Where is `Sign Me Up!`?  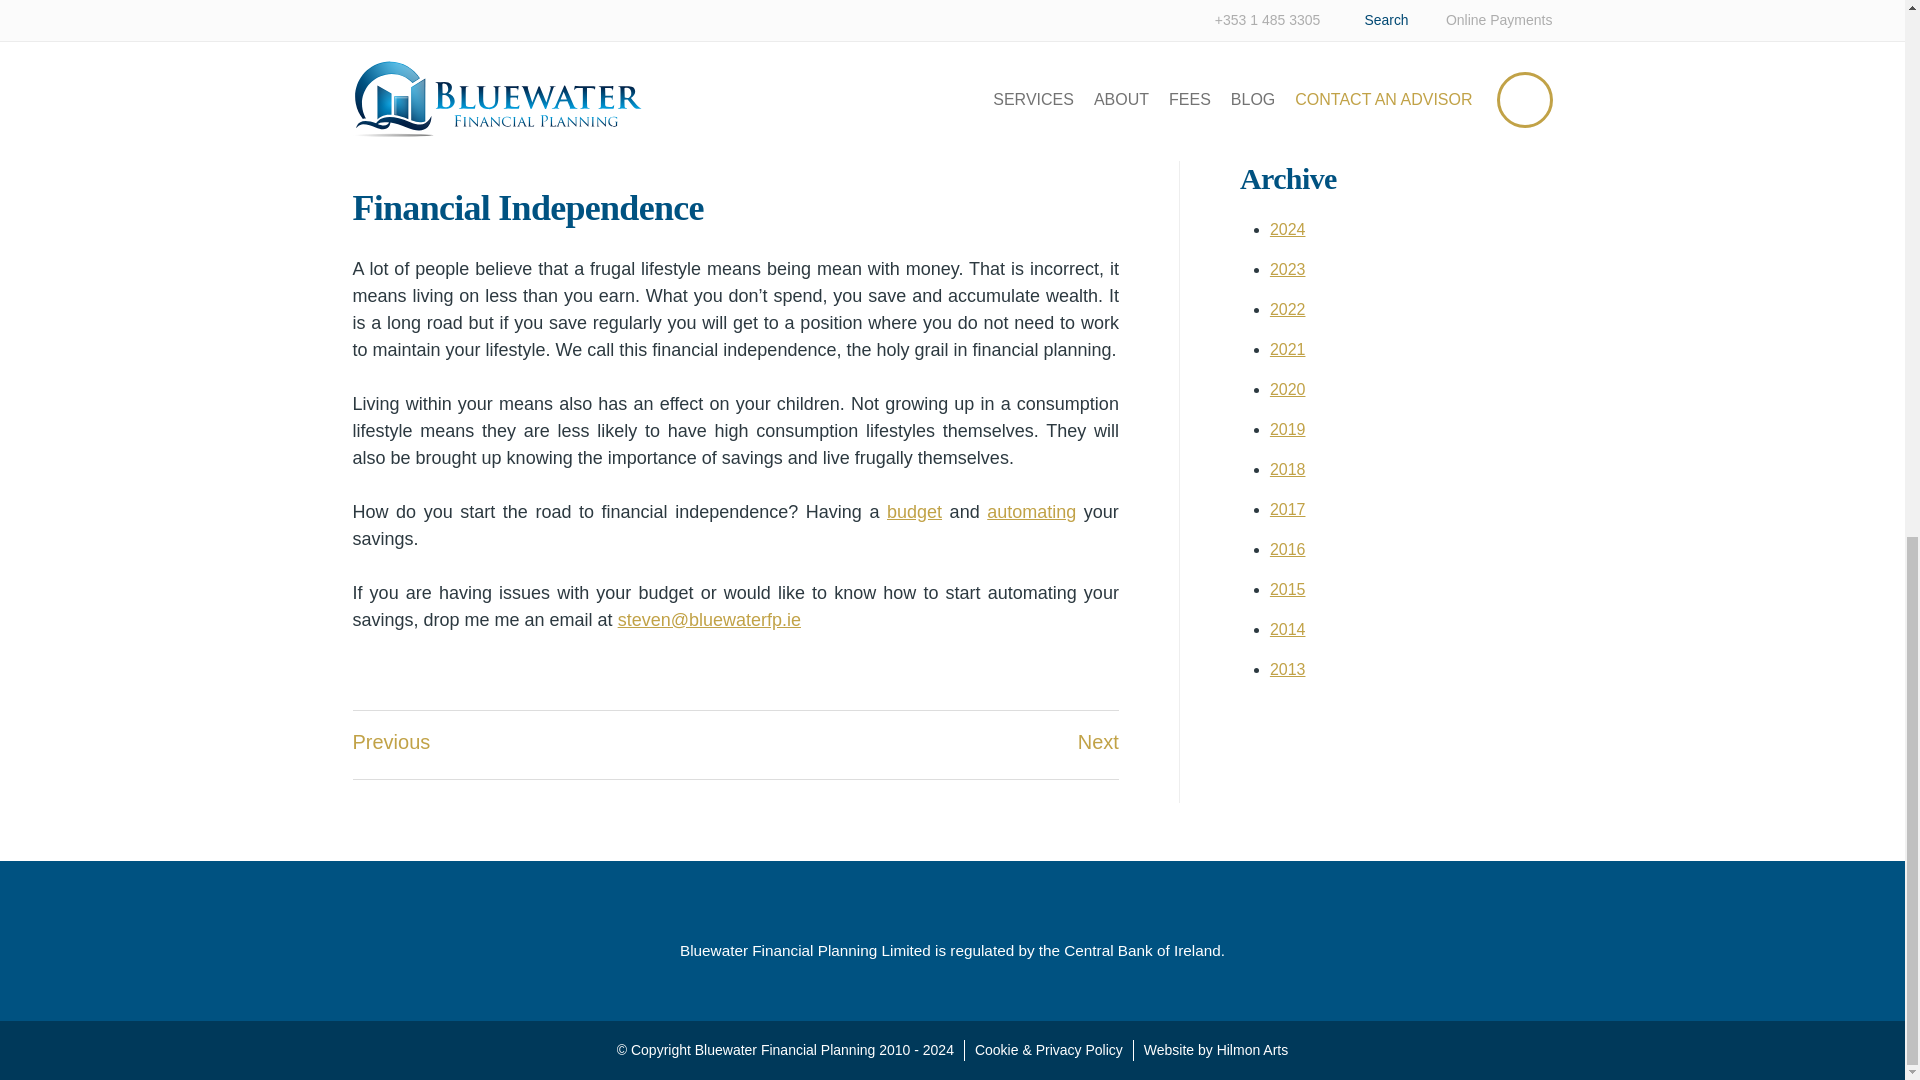
Sign Me Up! is located at coordinates (1312, 102).